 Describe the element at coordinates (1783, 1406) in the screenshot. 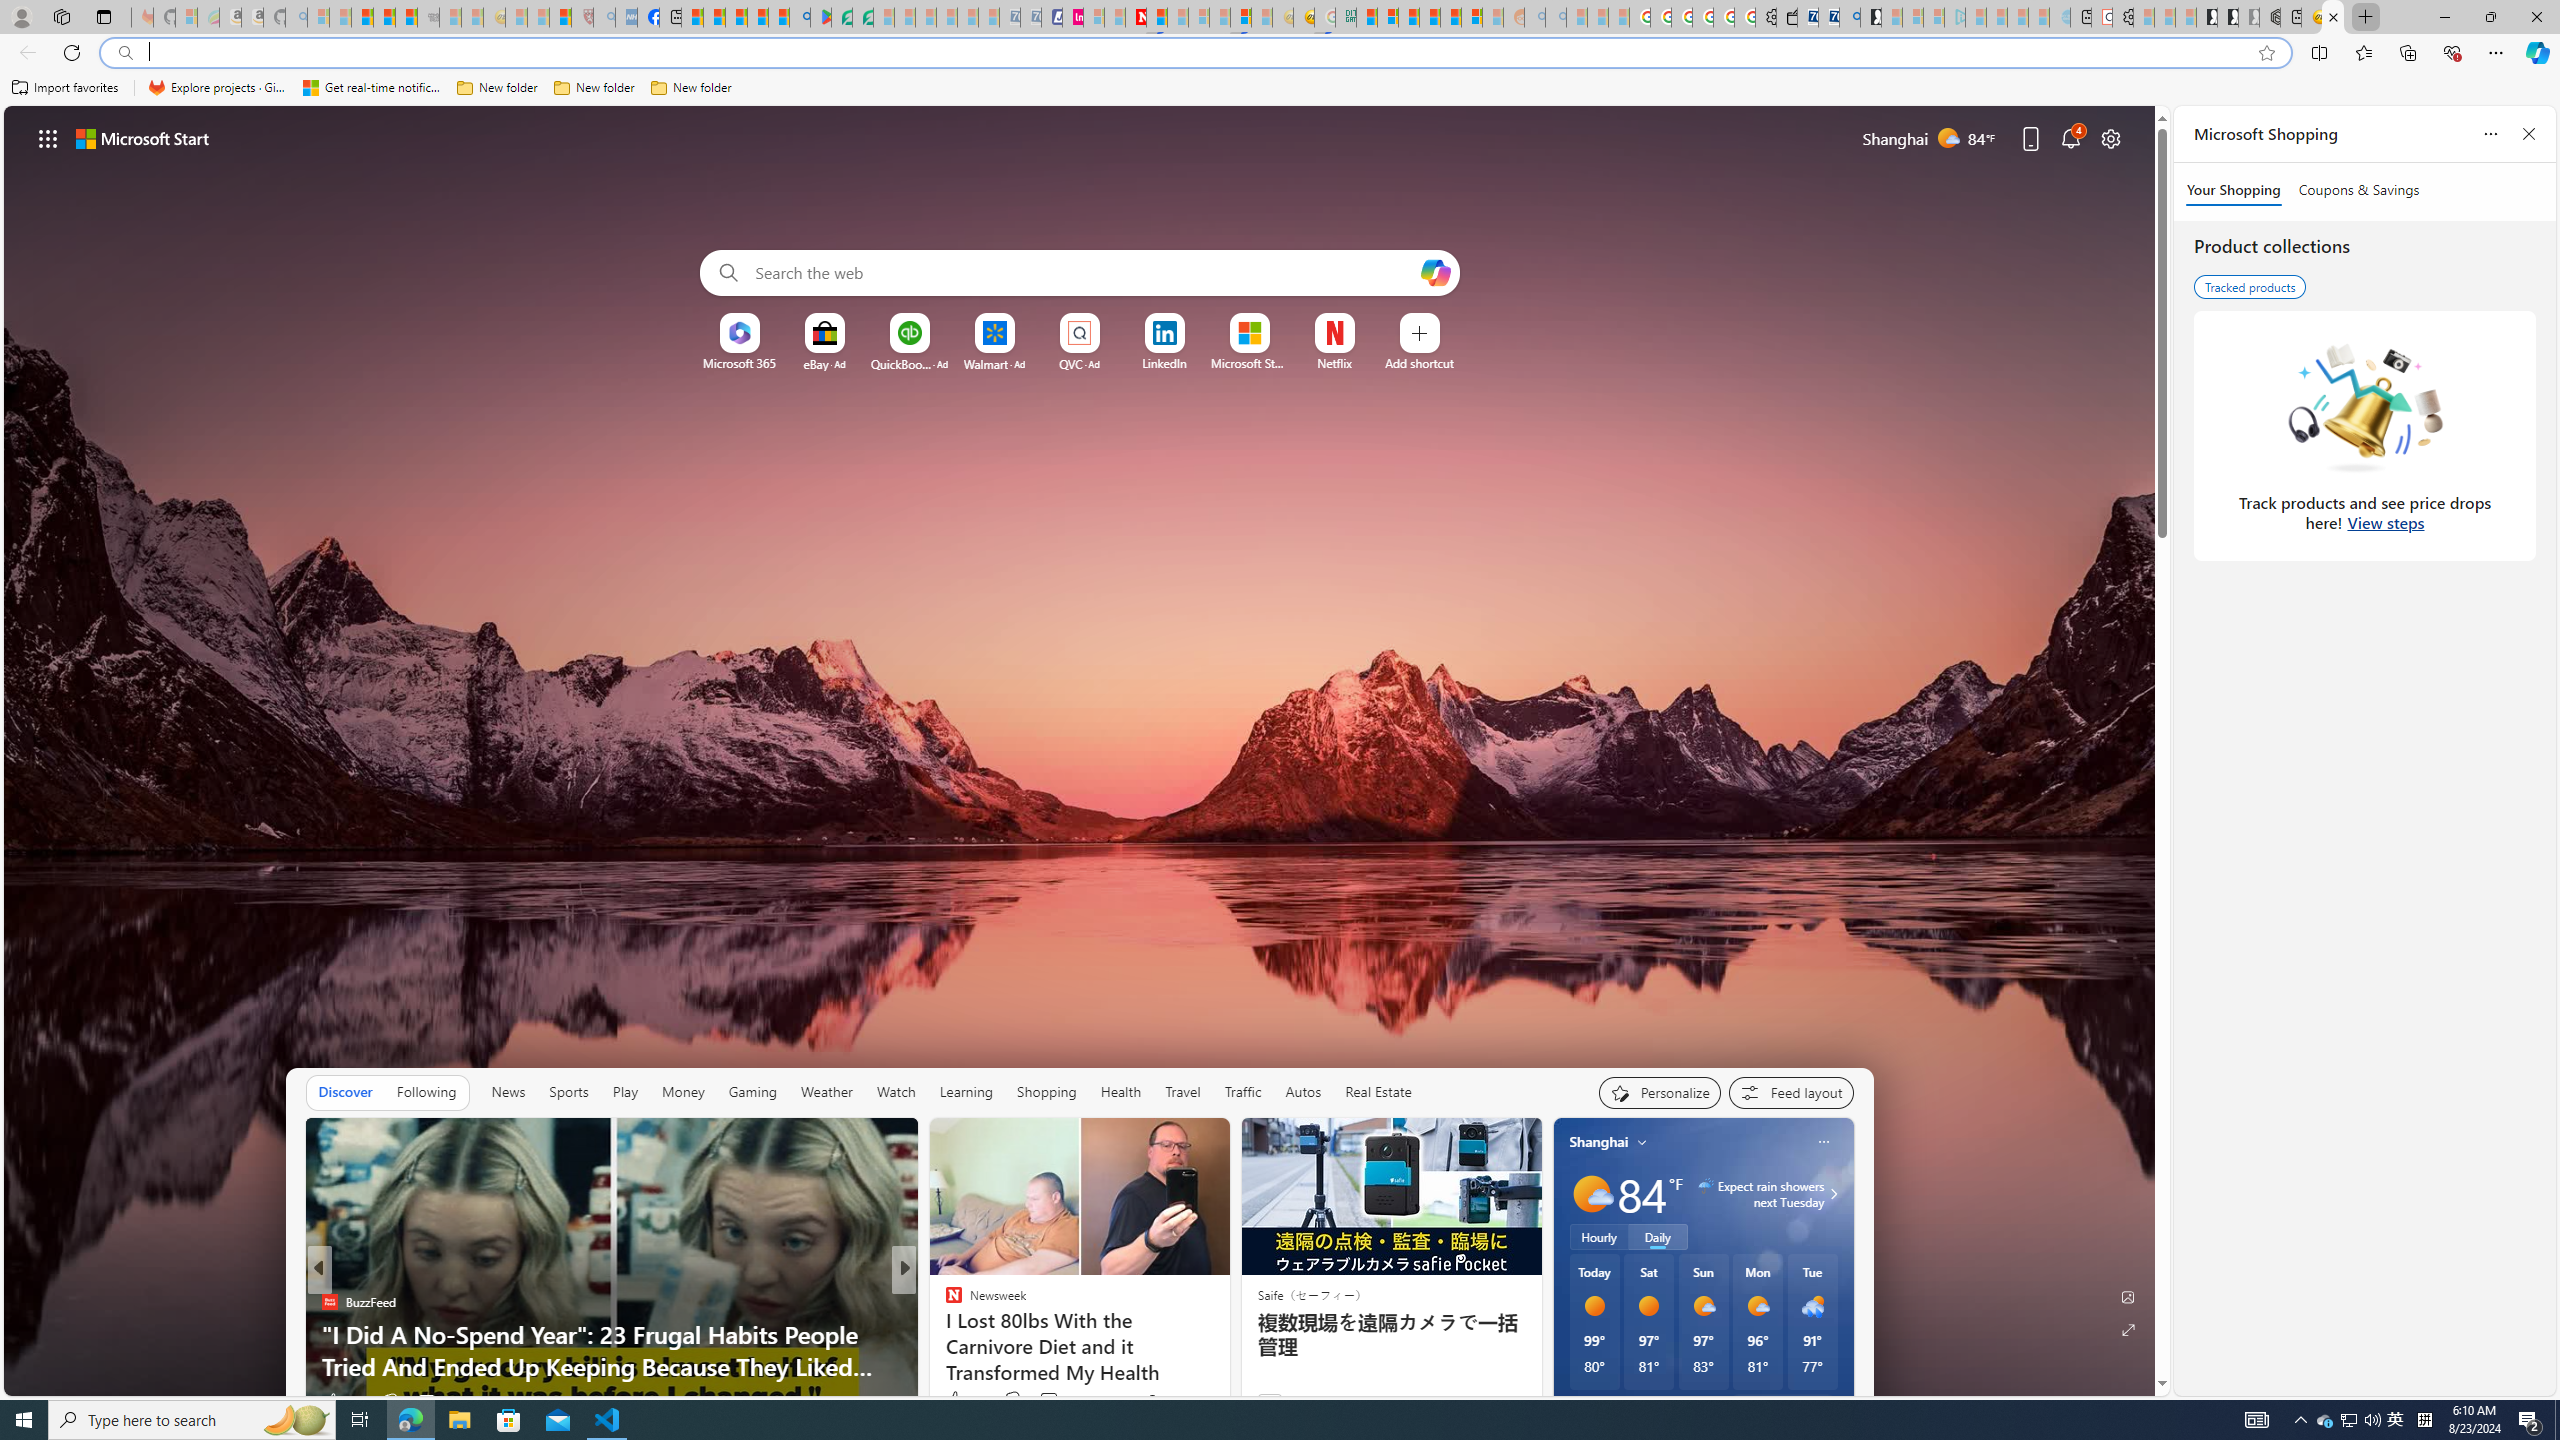

I see `See full forecast` at that location.